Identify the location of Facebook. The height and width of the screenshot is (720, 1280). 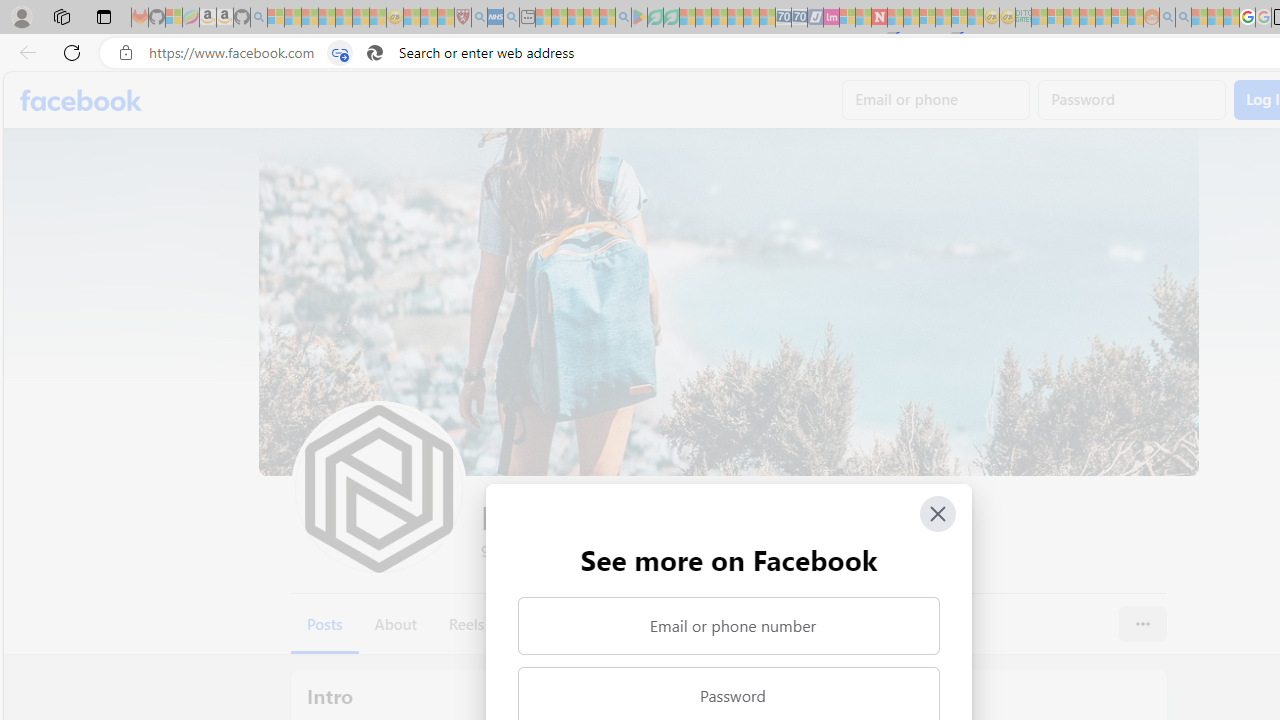
(82, 100).